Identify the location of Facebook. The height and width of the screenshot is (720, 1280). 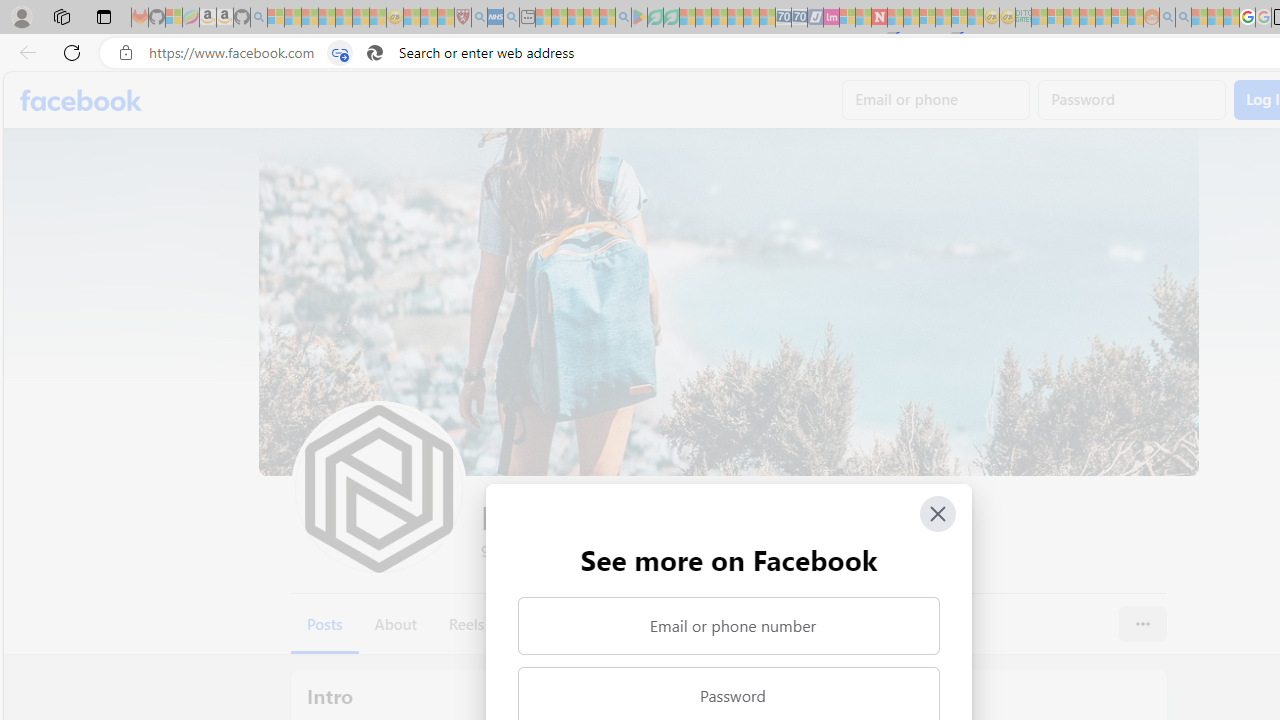
(82, 100).